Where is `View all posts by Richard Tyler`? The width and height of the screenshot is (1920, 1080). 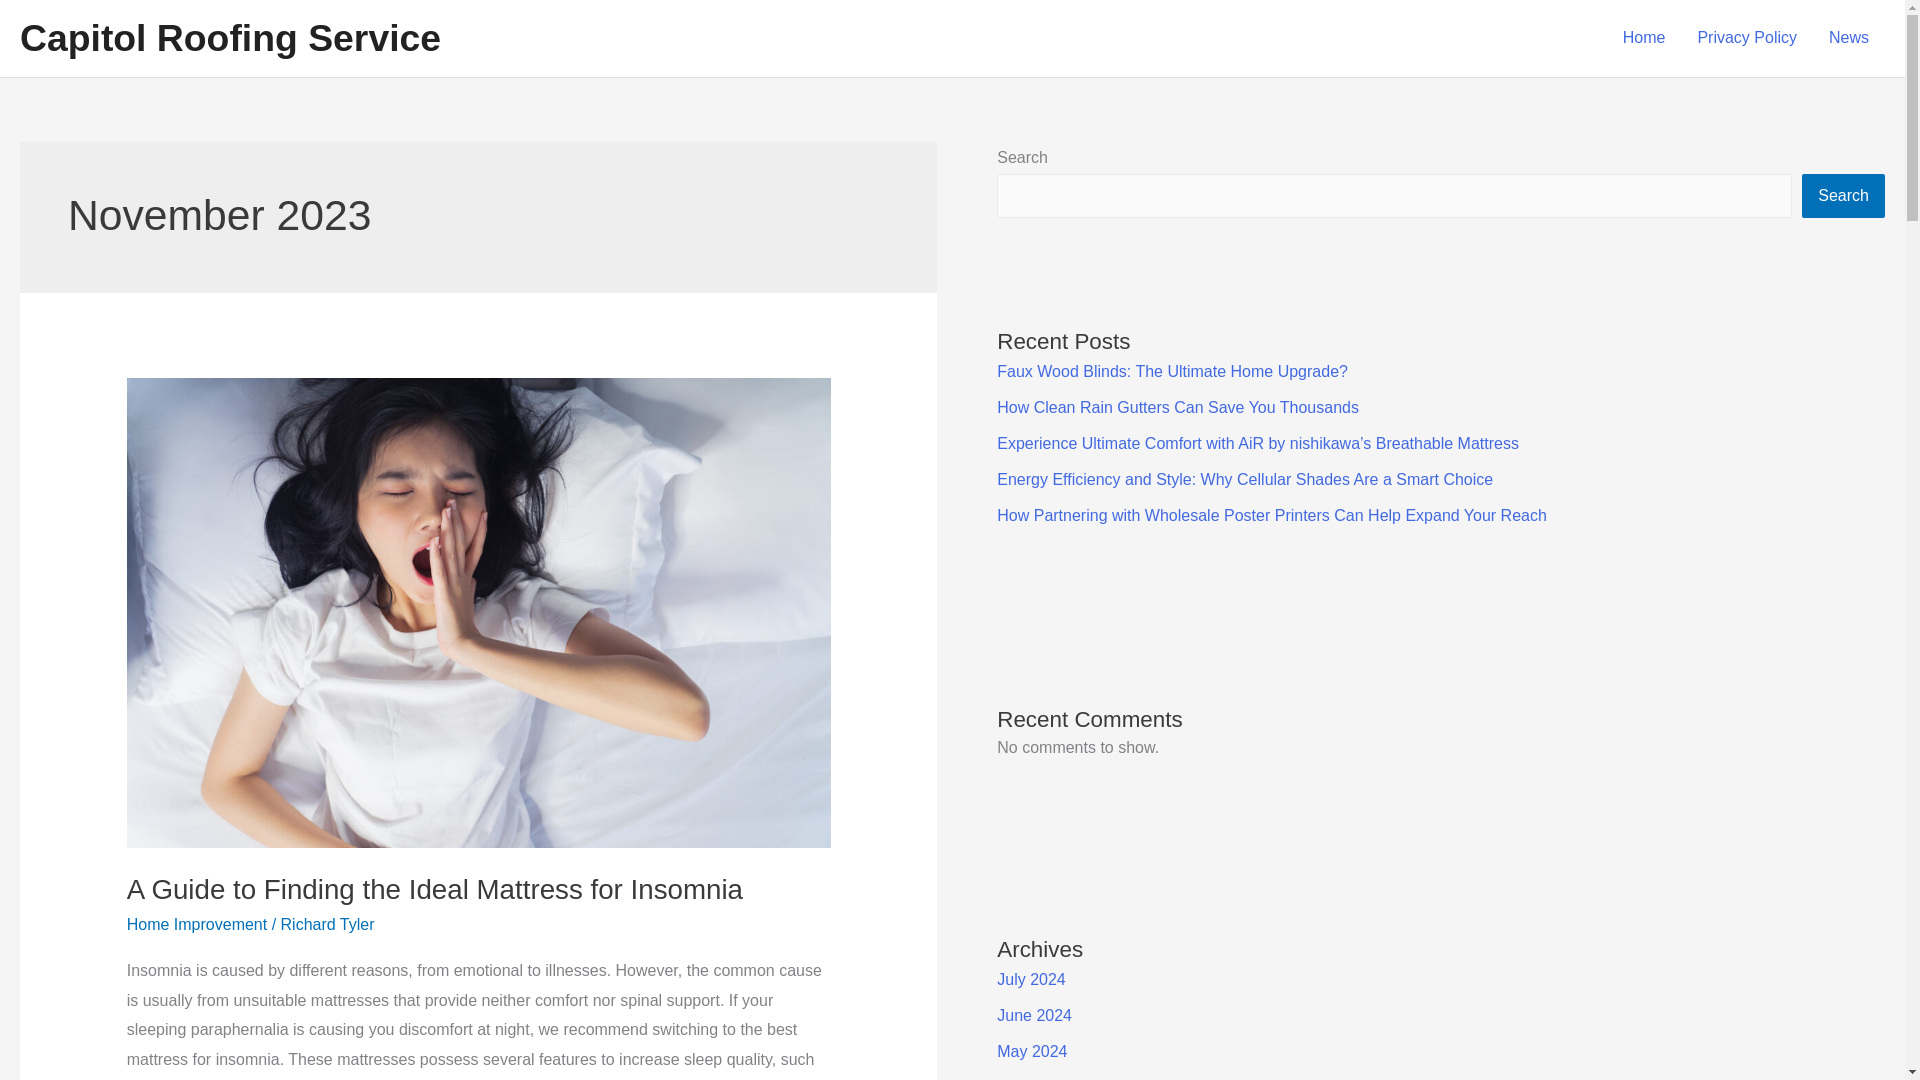
View all posts by Richard Tyler is located at coordinates (327, 924).